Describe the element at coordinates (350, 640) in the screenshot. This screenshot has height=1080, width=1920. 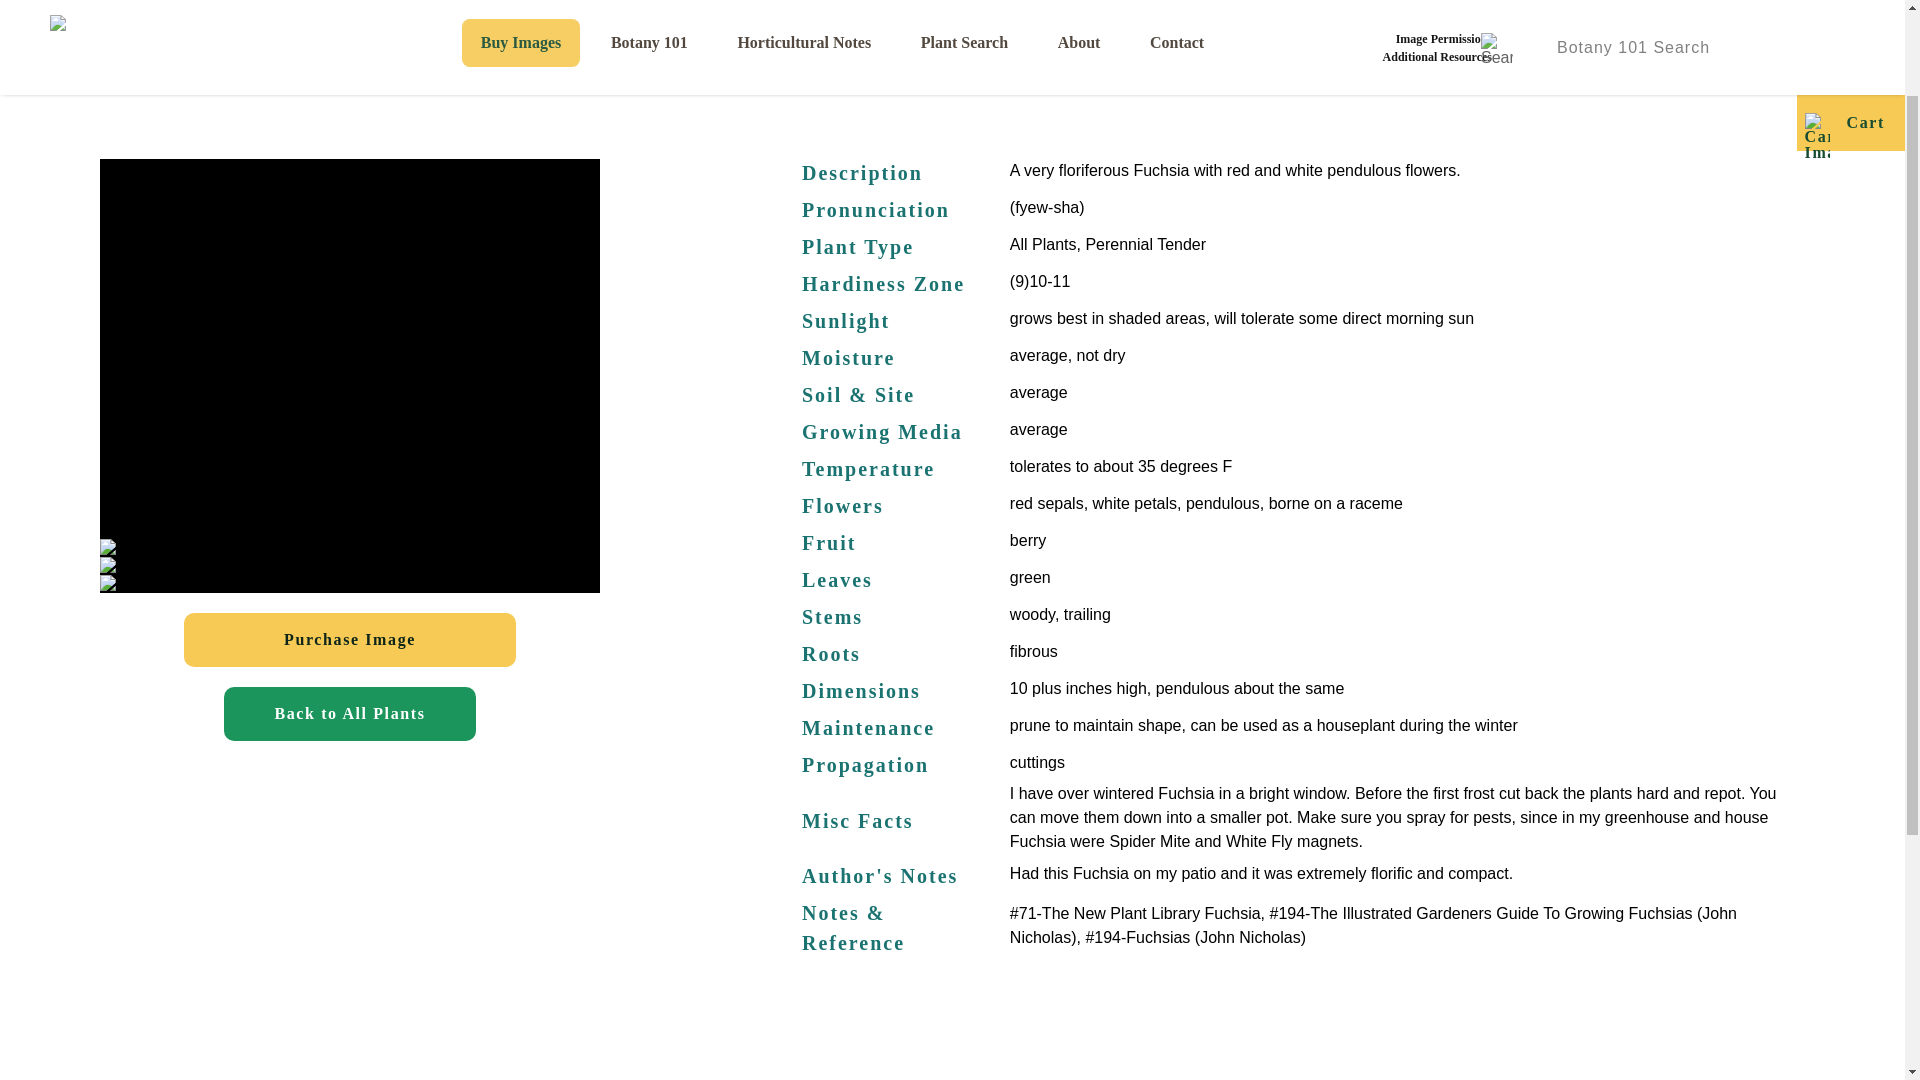
I see `Purchase Image` at that location.